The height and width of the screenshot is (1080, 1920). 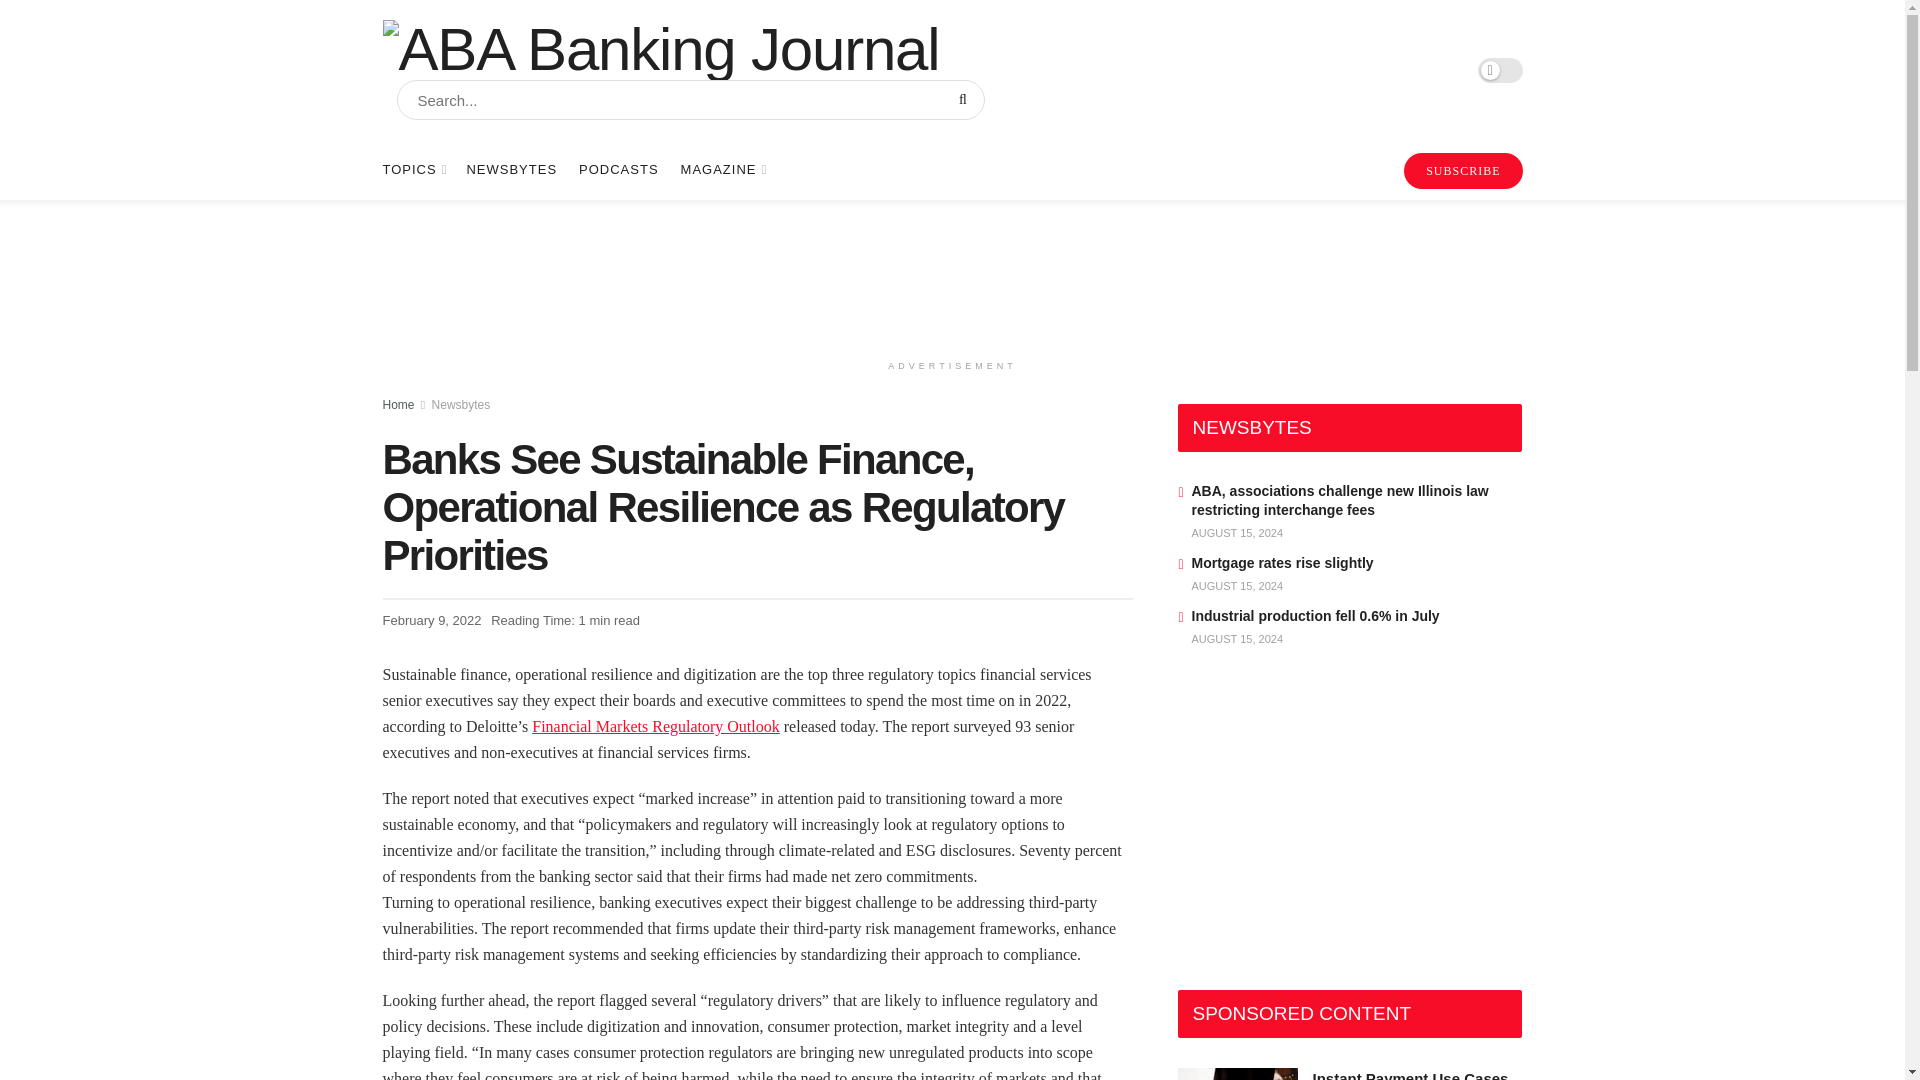 I want to click on 3rd party ad content, so click(x=1328, y=824).